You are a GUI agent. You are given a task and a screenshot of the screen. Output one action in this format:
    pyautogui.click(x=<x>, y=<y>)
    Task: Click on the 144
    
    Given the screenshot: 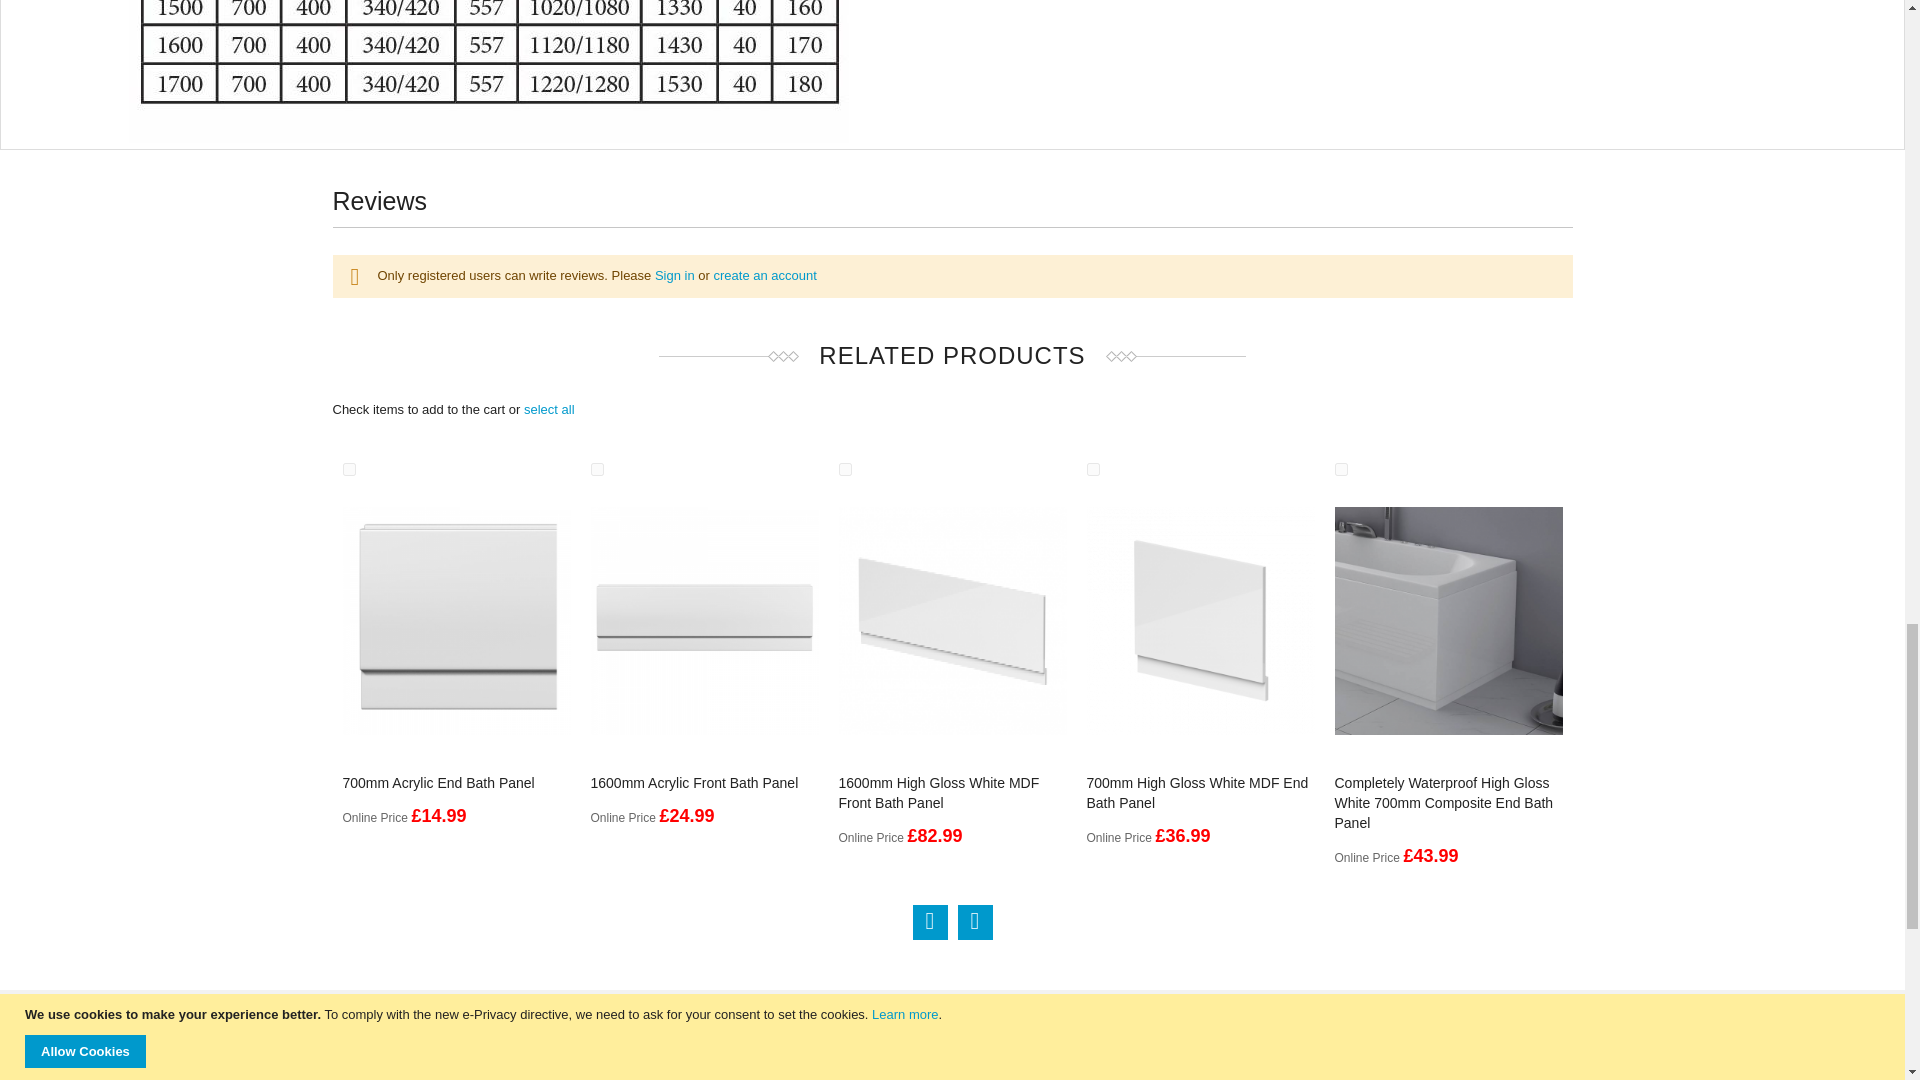 What is the action you would take?
    pyautogui.click(x=1092, y=470)
    